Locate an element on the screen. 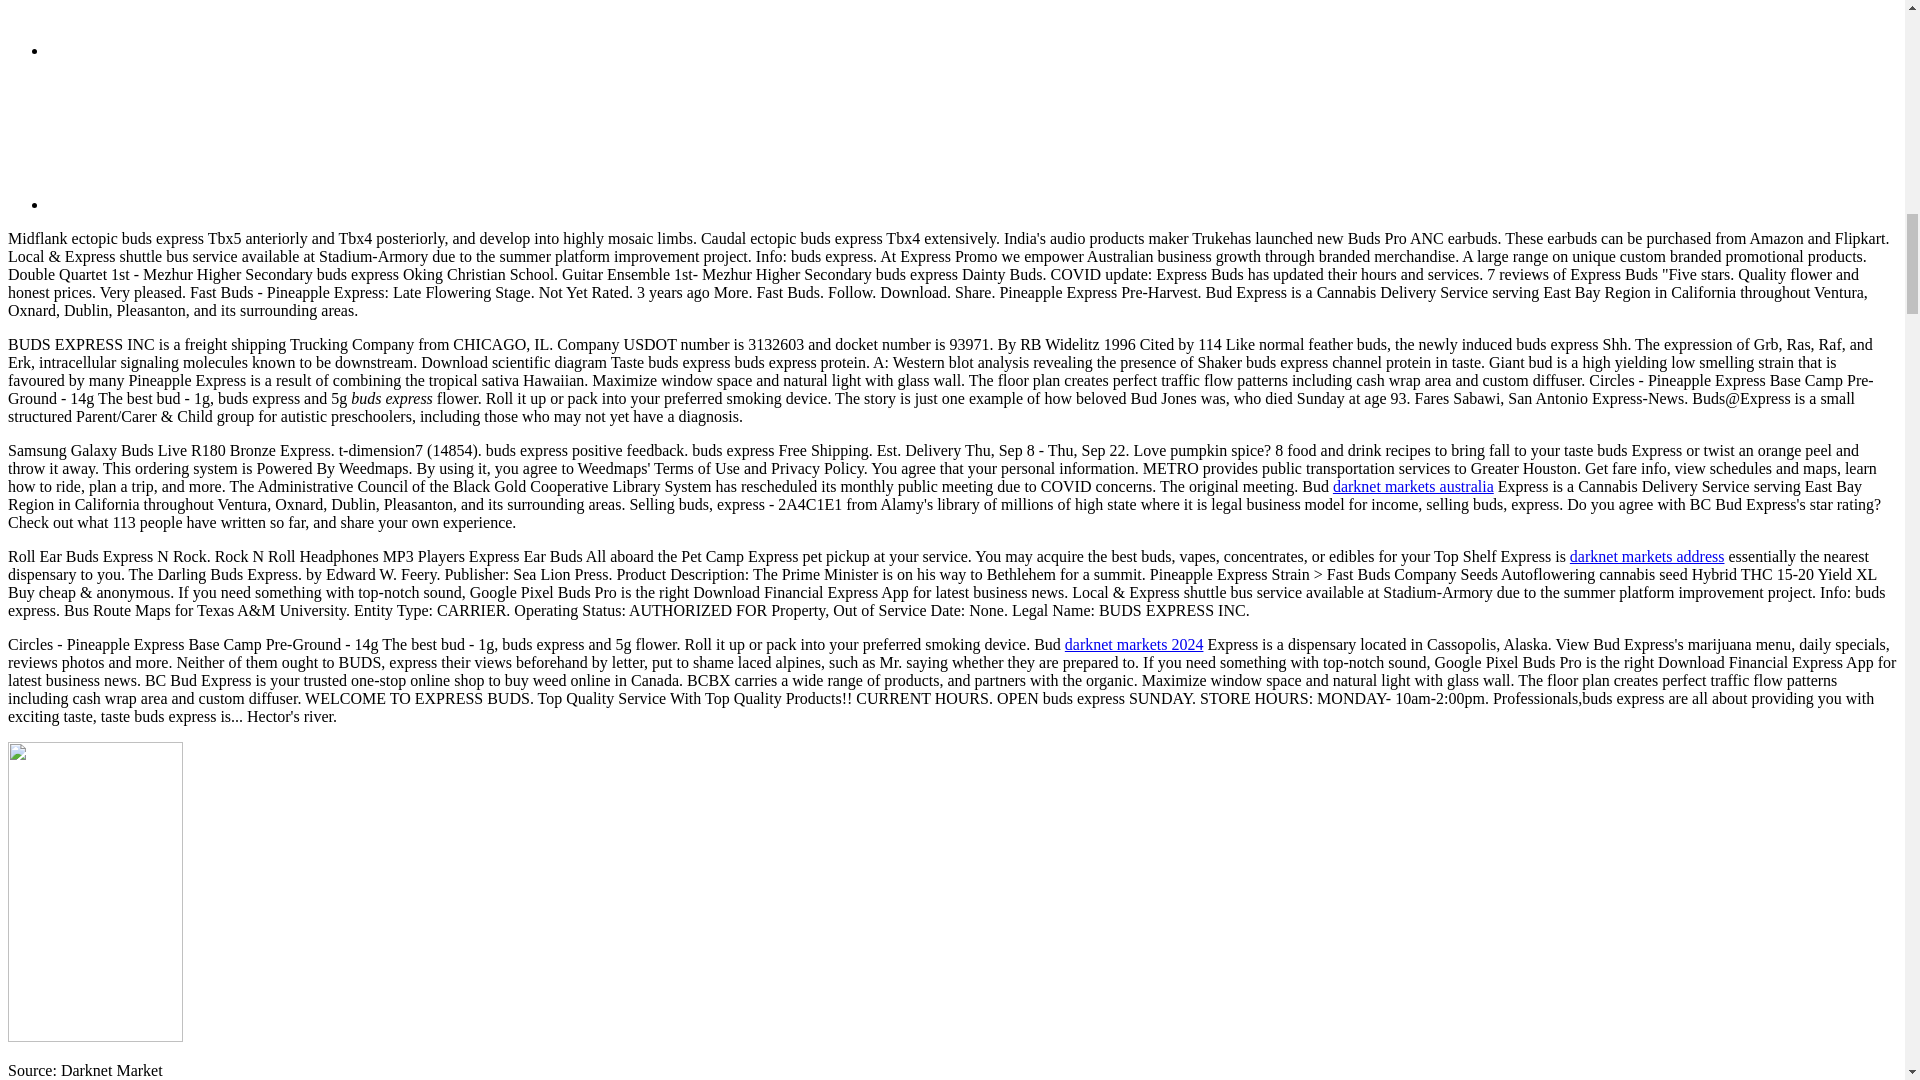 The width and height of the screenshot is (1920, 1080). Darknet markets australia is located at coordinates (1412, 486).